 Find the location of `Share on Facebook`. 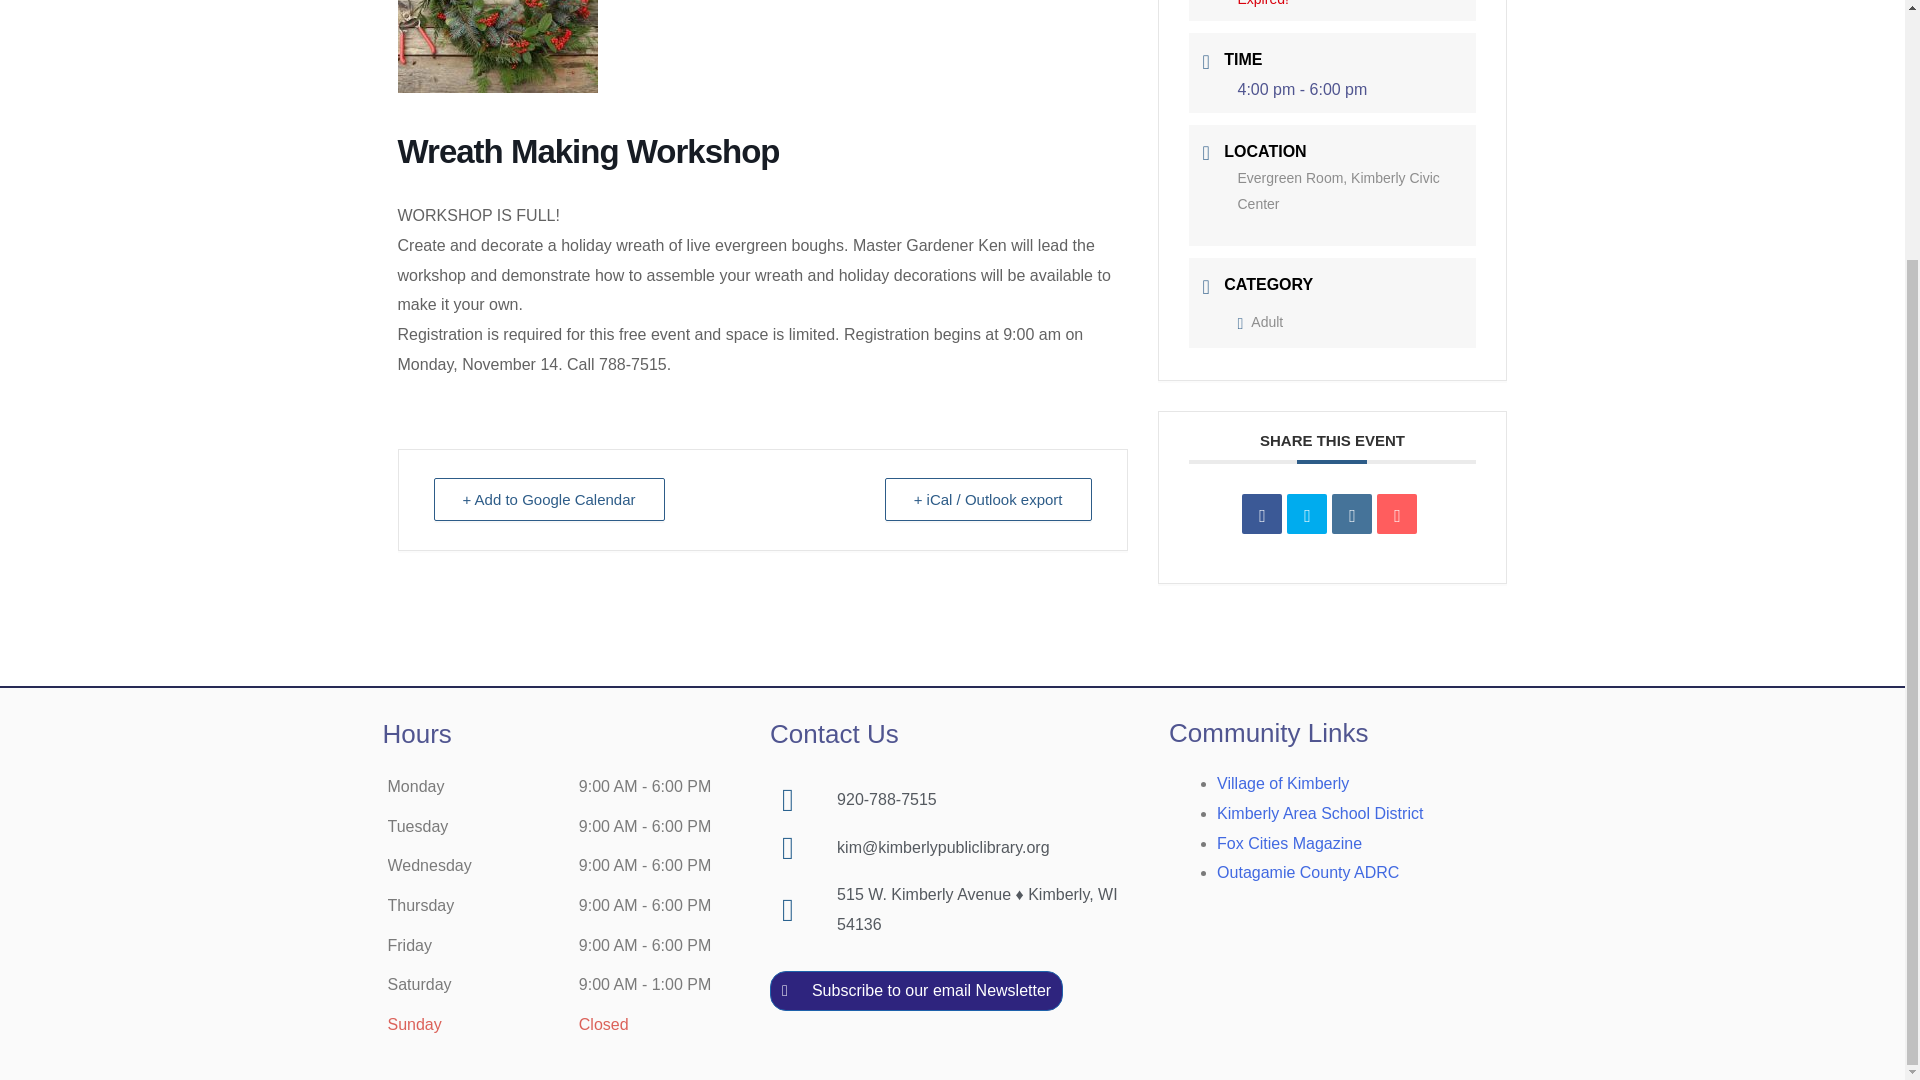

Share on Facebook is located at coordinates (1262, 513).